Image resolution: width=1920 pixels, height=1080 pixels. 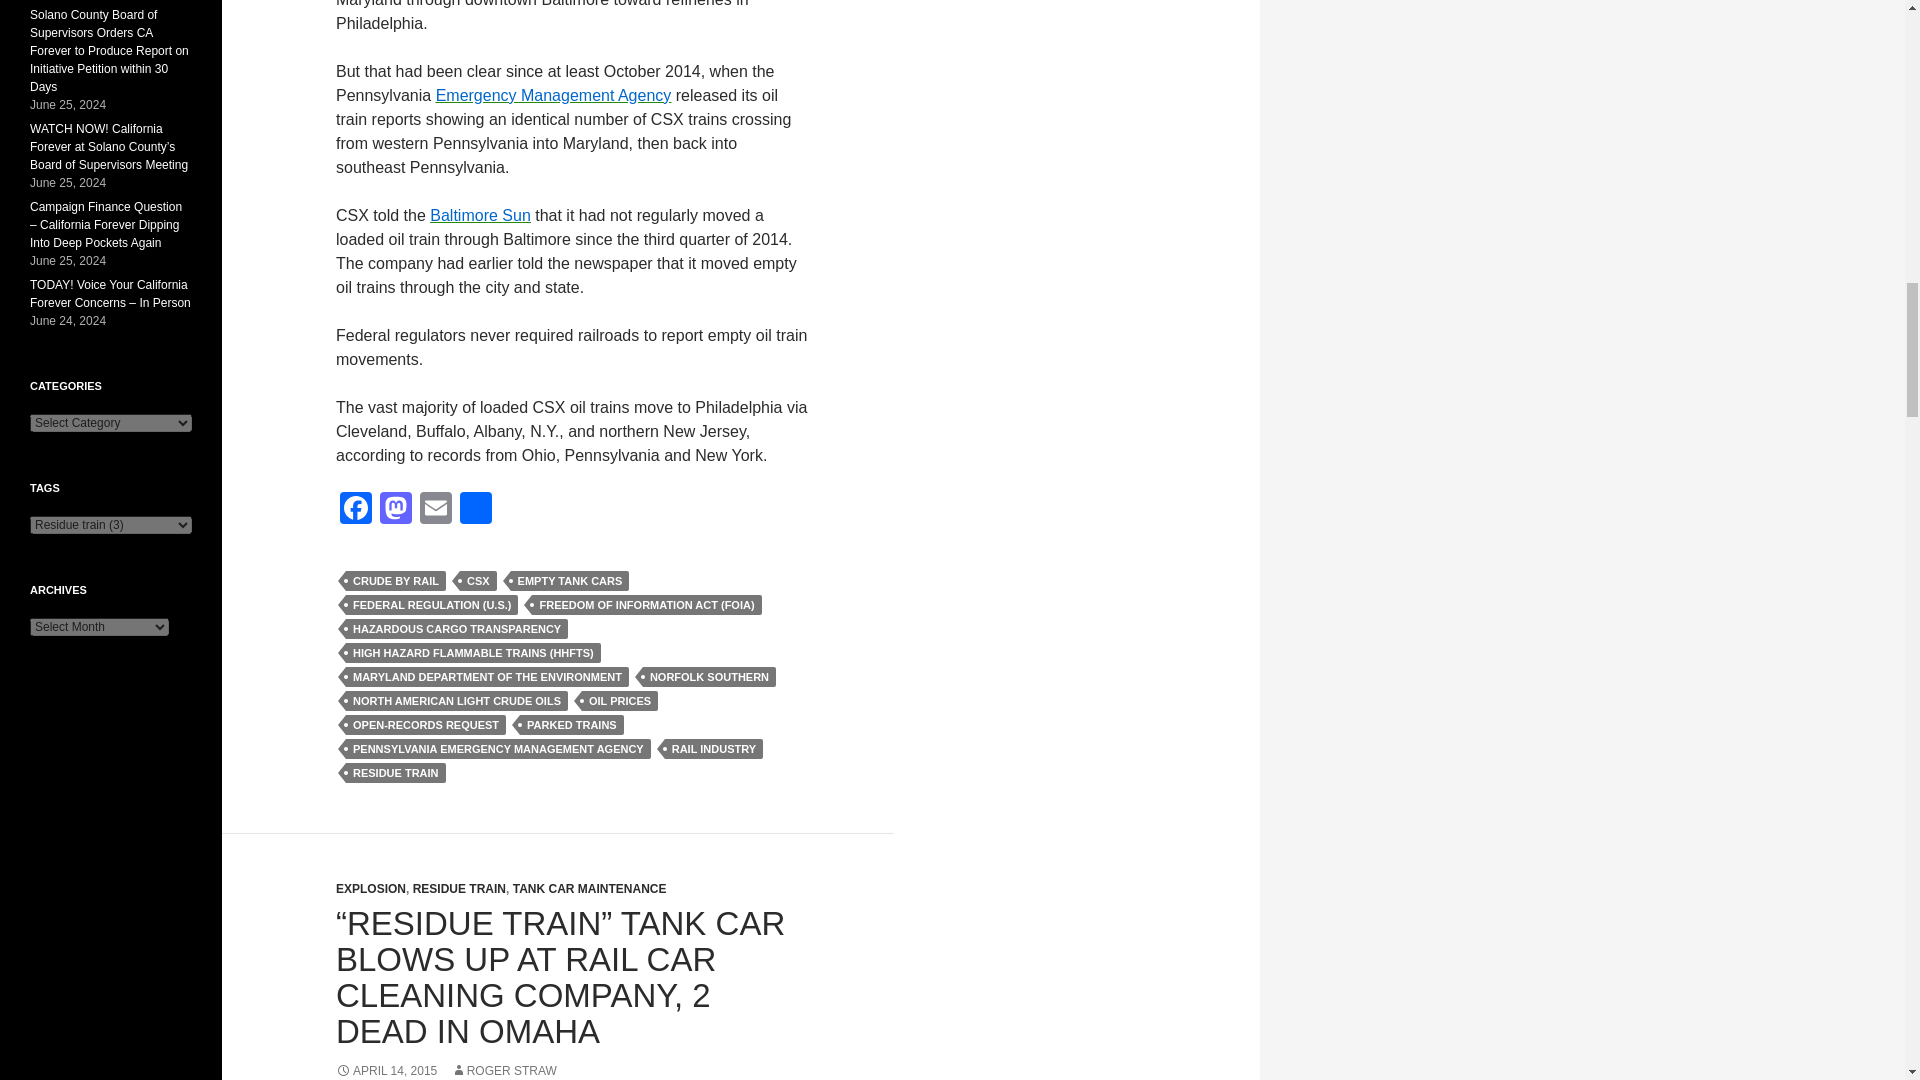 What do you see at coordinates (396, 510) in the screenshot?
I see `Mastodon` at bounding box center [396, 510].